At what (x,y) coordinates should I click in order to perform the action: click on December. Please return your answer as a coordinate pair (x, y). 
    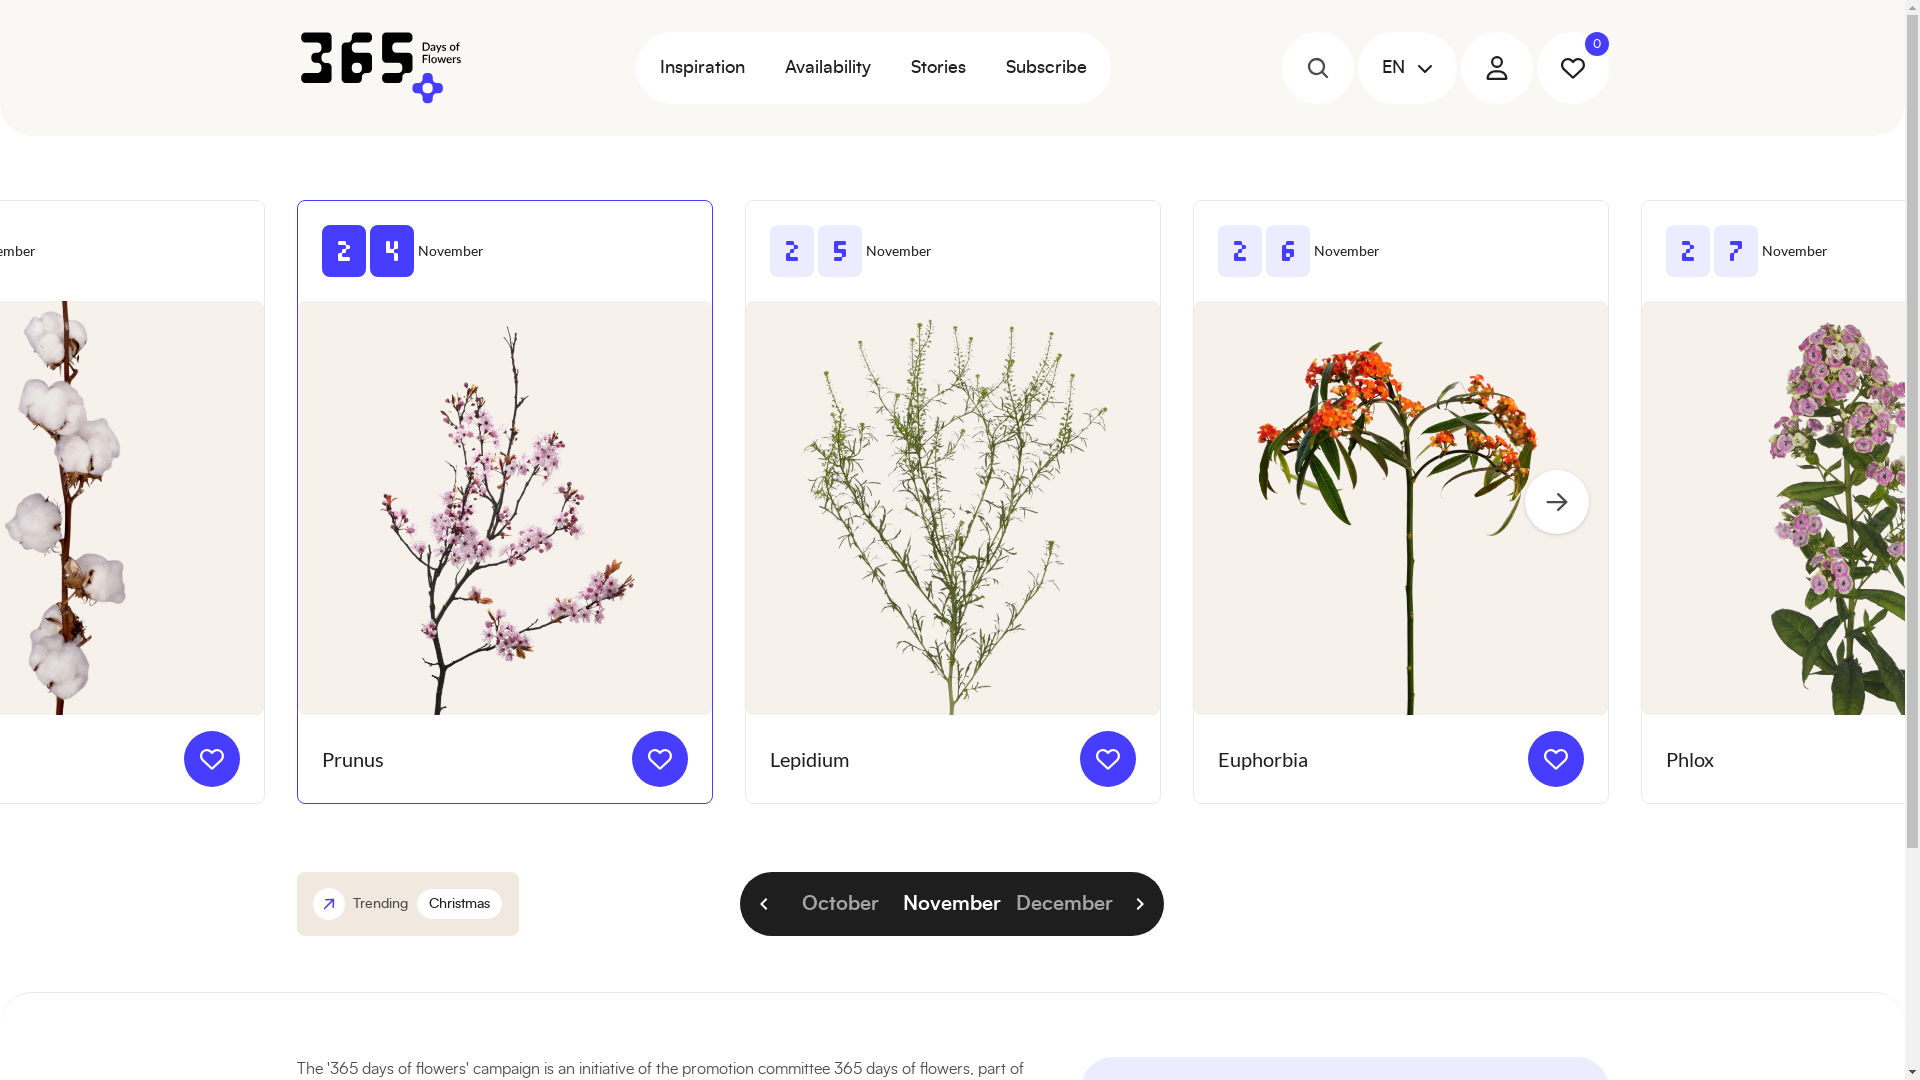
    Looking at the image, I should click on (1064, 904).